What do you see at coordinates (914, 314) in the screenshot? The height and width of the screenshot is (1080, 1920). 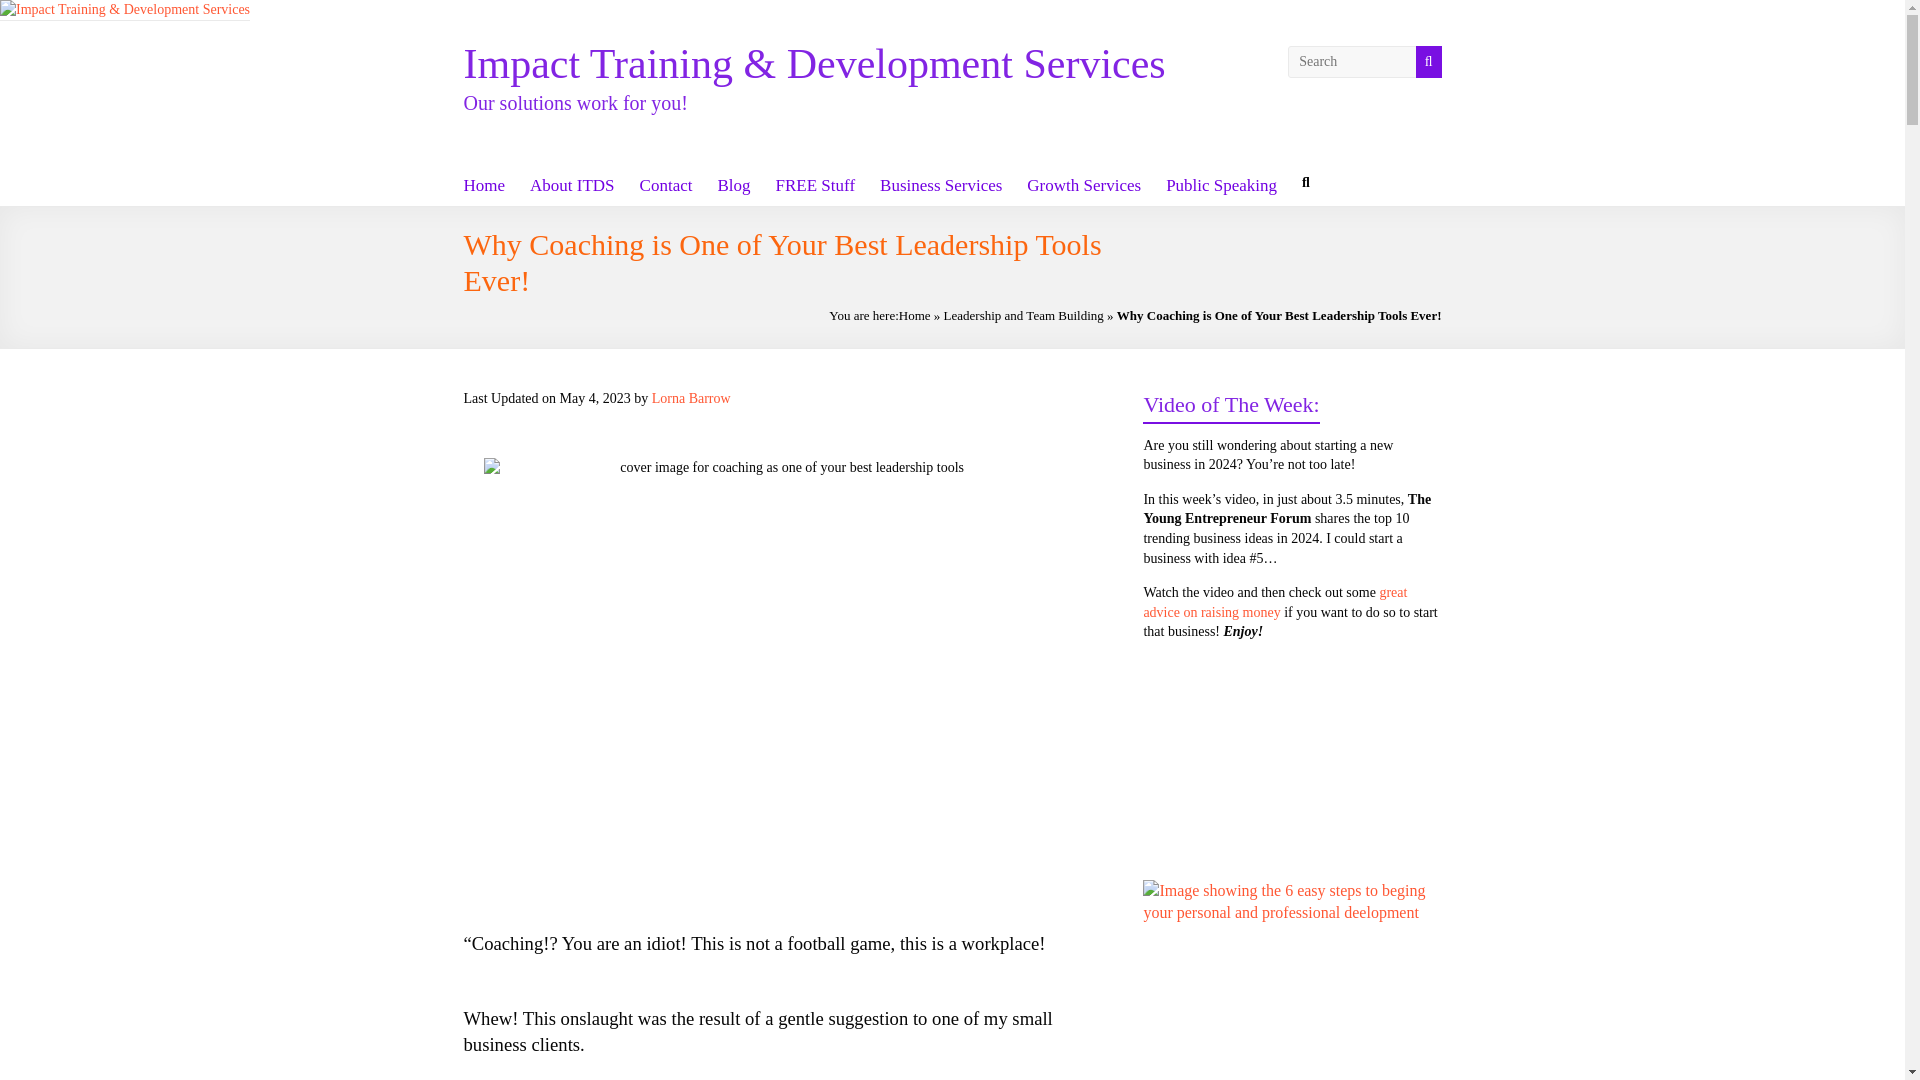 I see `Home` at bounding box center [914, 314].